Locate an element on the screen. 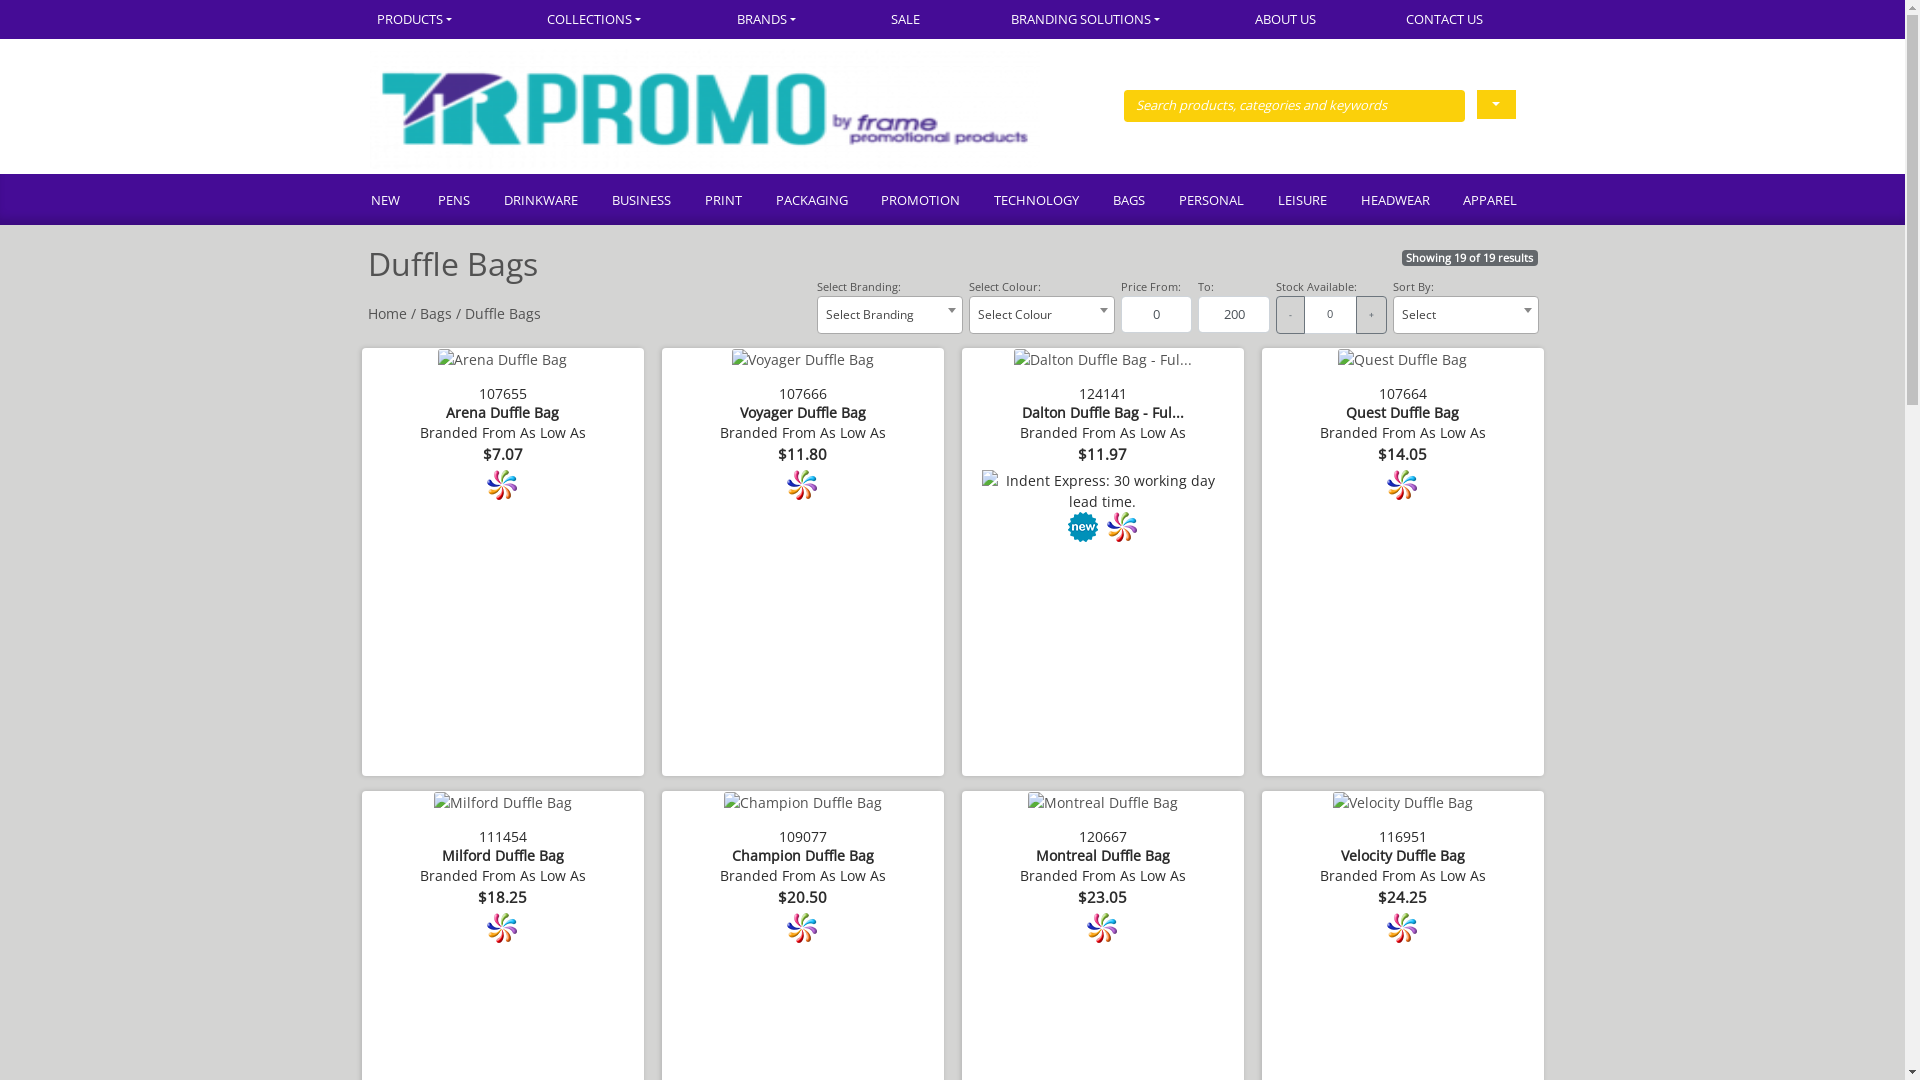 The height and width of the screenshot is (1080, 1920). 116951
Velocity Duffle Bag
Branded From As Low As
$24.25 is located at coordinates (1403, 874).